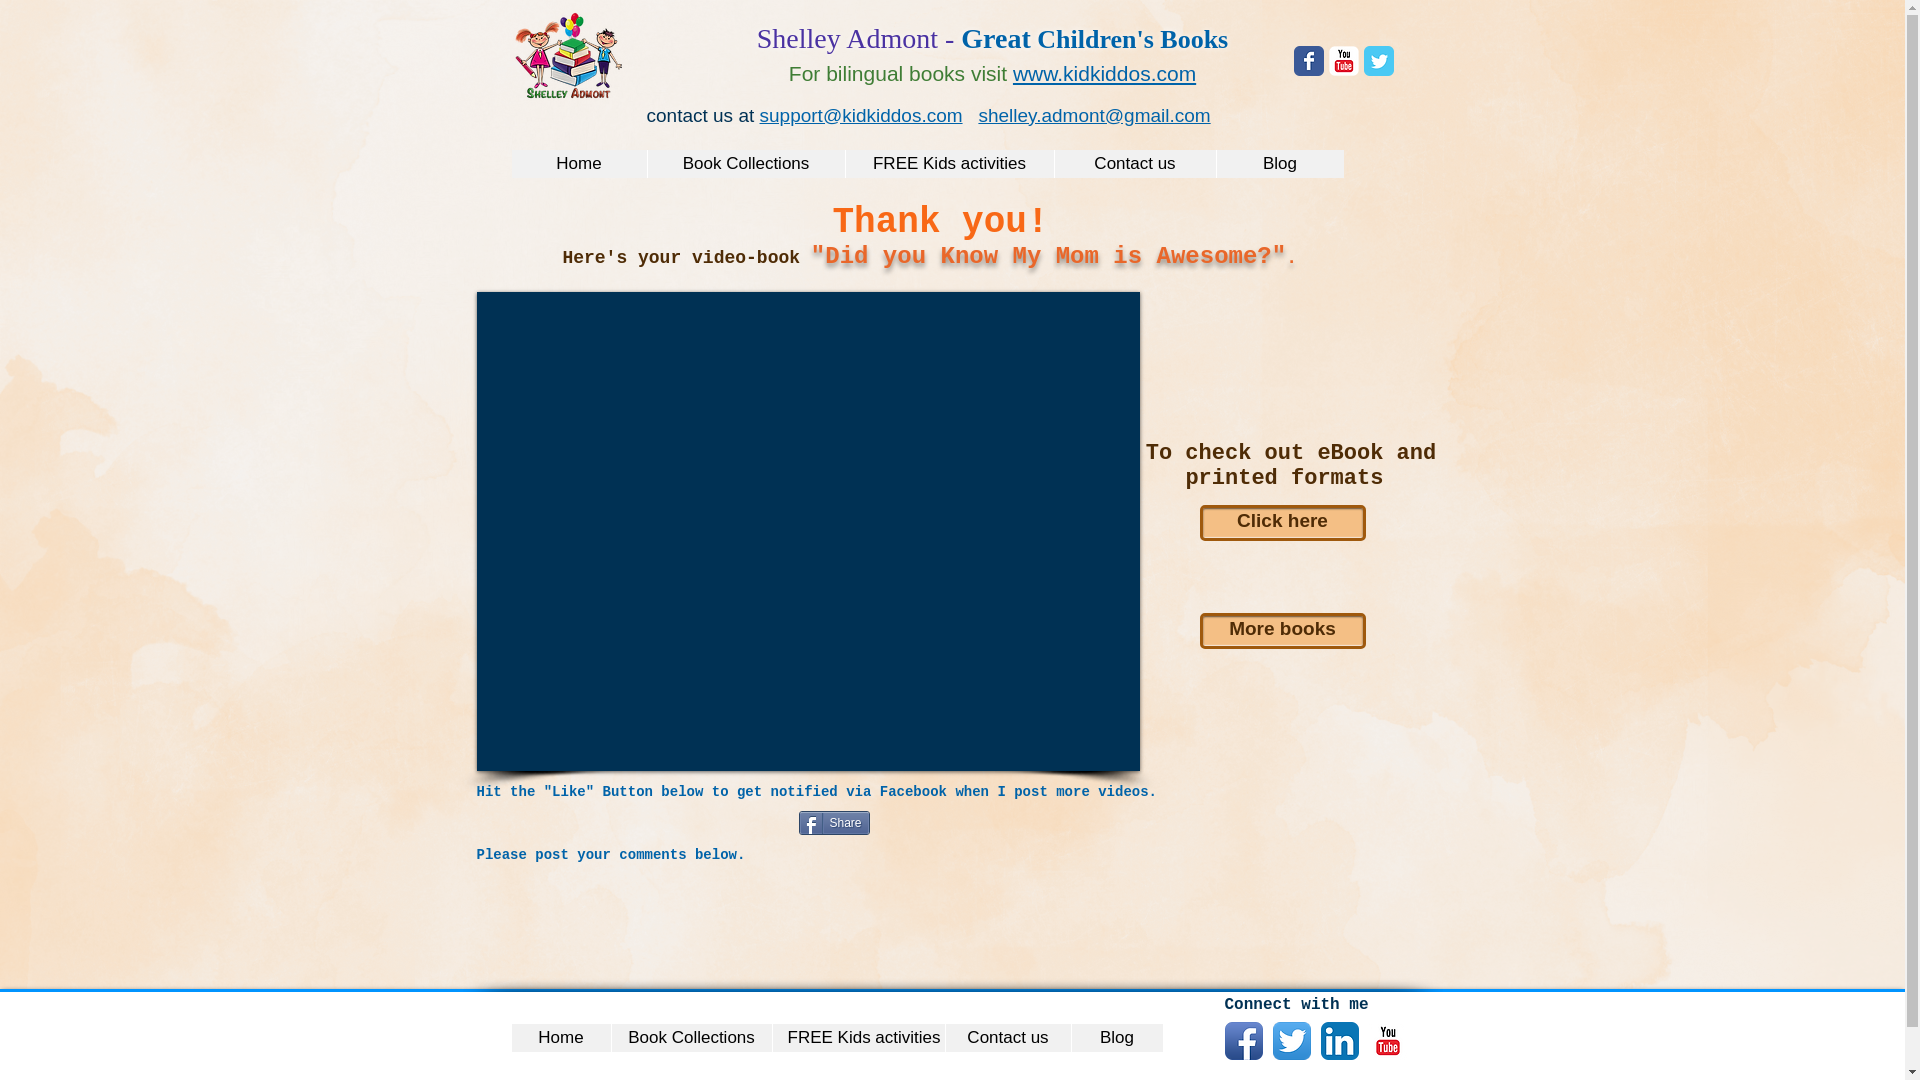 The height and width of the screenshot is (1080, 1920). I want to click on Great, so click(995, 38).